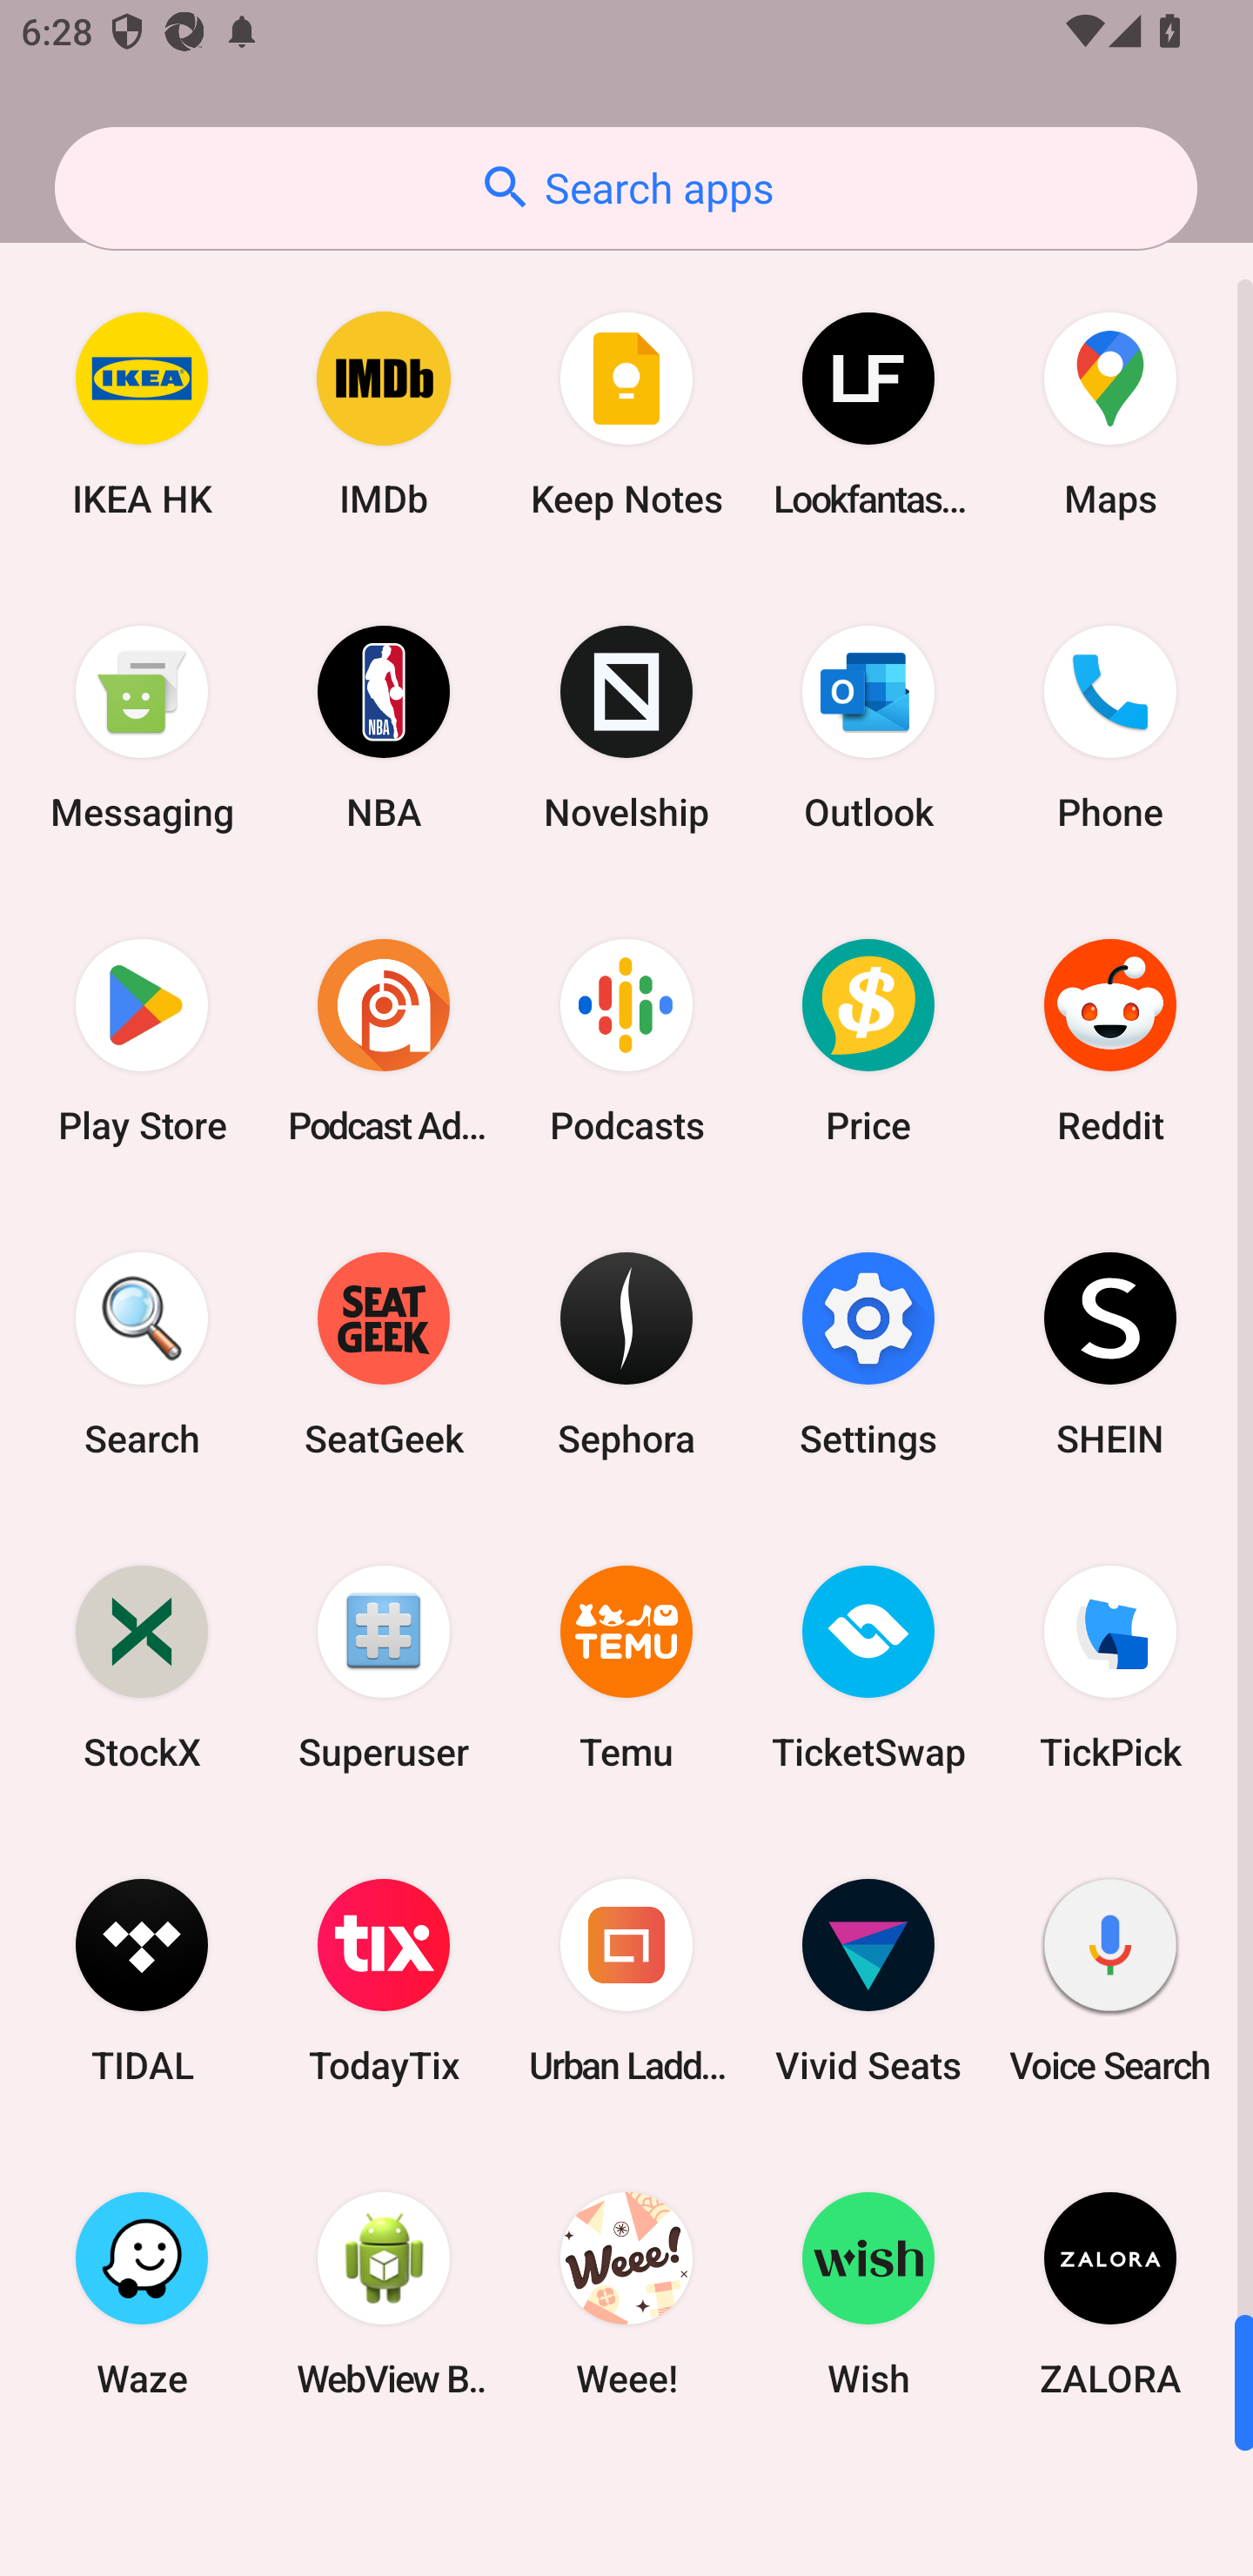 The height and width of the screenshot is (2576, 1253). Describe the element at coordinates (626, 2293) in the screenshot. I see `Weee!` at that location.